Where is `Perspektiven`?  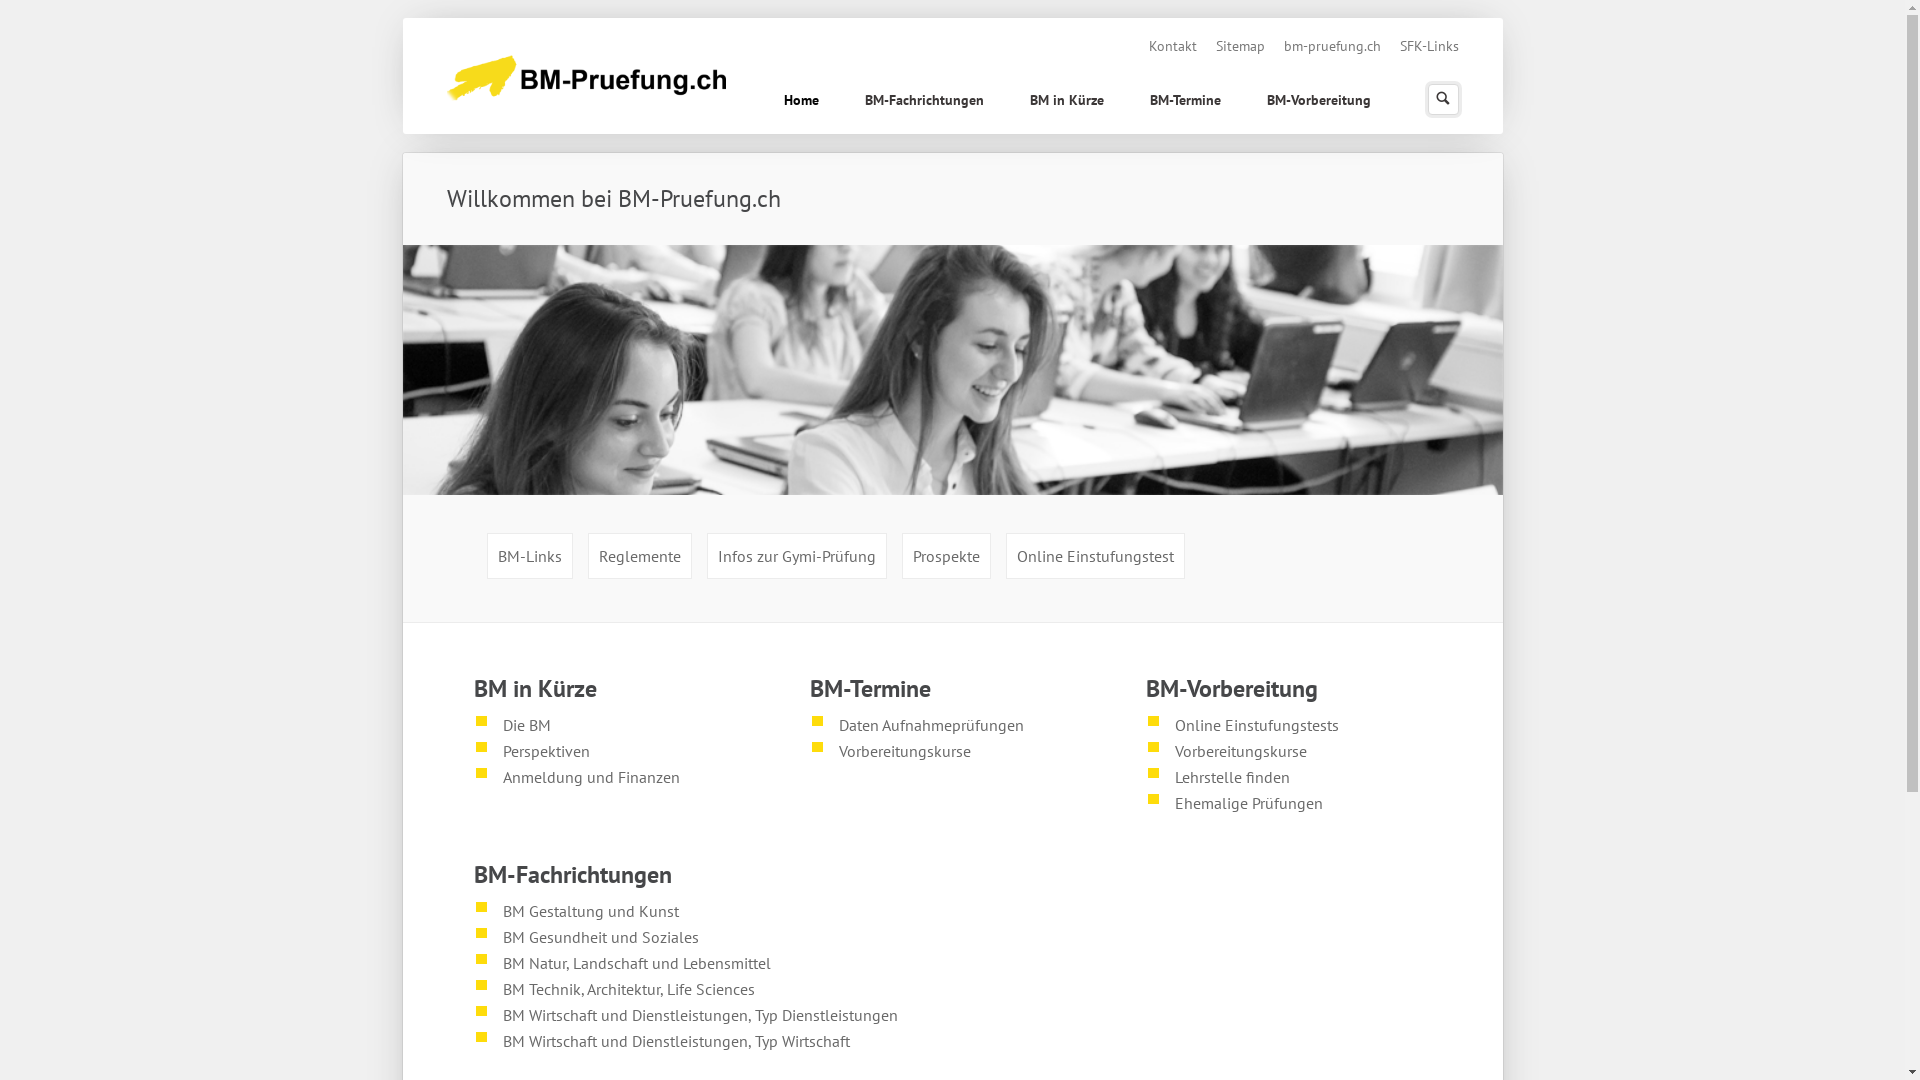
Perspektiven is located at coordinates (546, 751).